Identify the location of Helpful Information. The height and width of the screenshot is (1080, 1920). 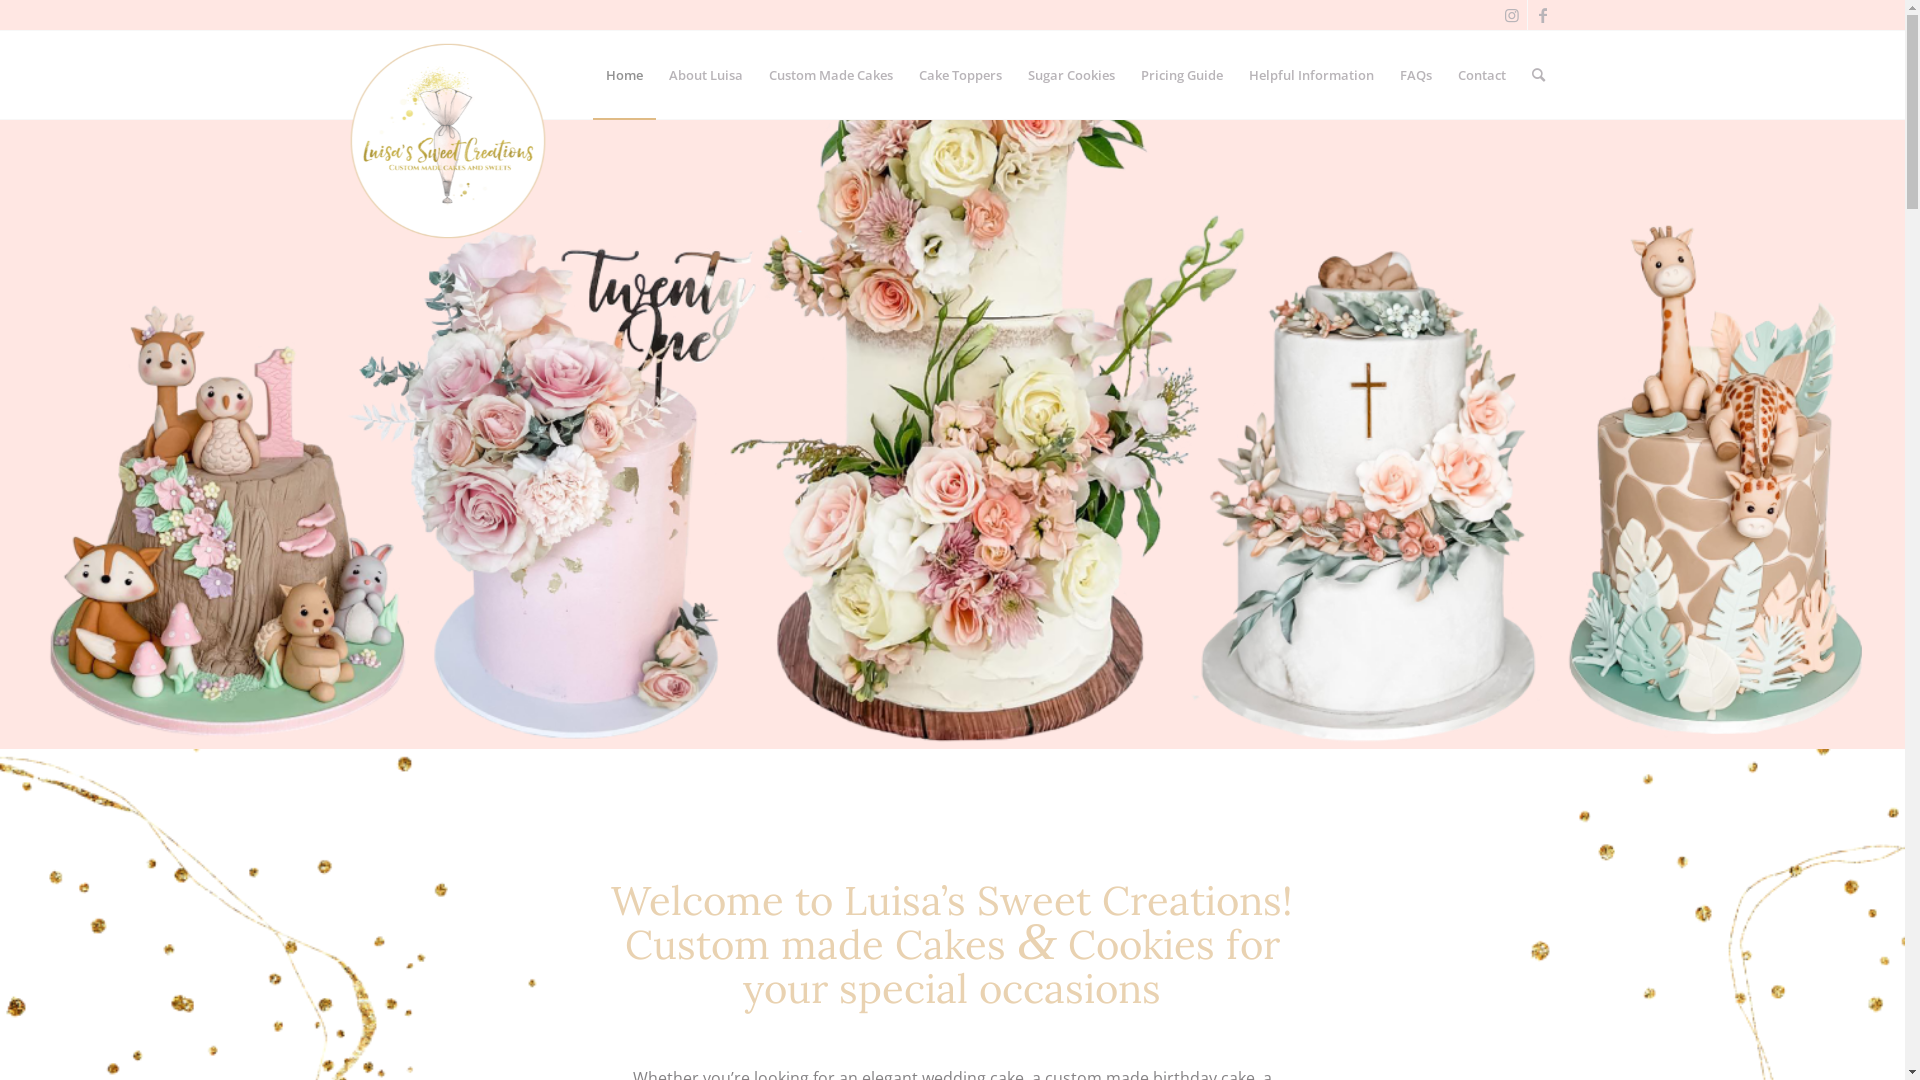
(1312, 75).